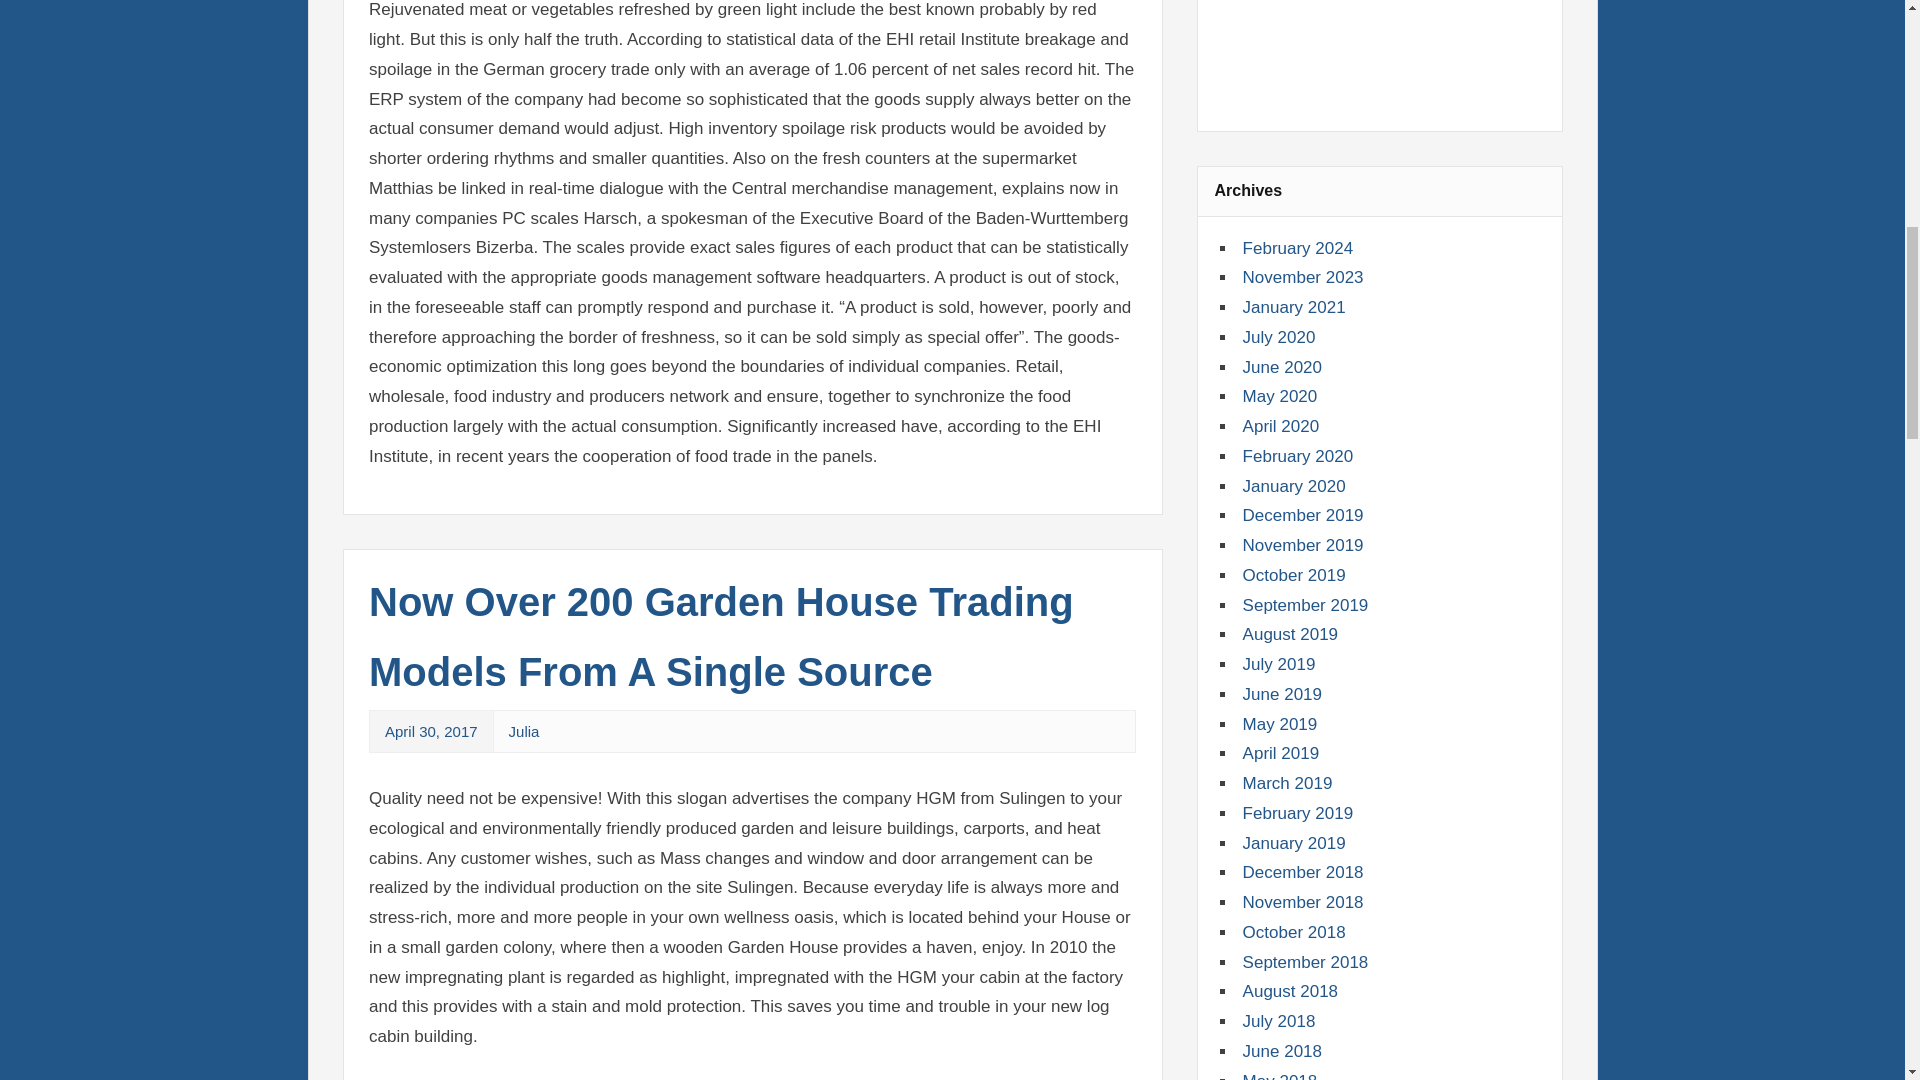 The height and width of the screenshot is (1080, 1920). What do you see at coordinates (432, 730) in the screenshot?
I see `12:26 pm` at bounding box center [432, 730].